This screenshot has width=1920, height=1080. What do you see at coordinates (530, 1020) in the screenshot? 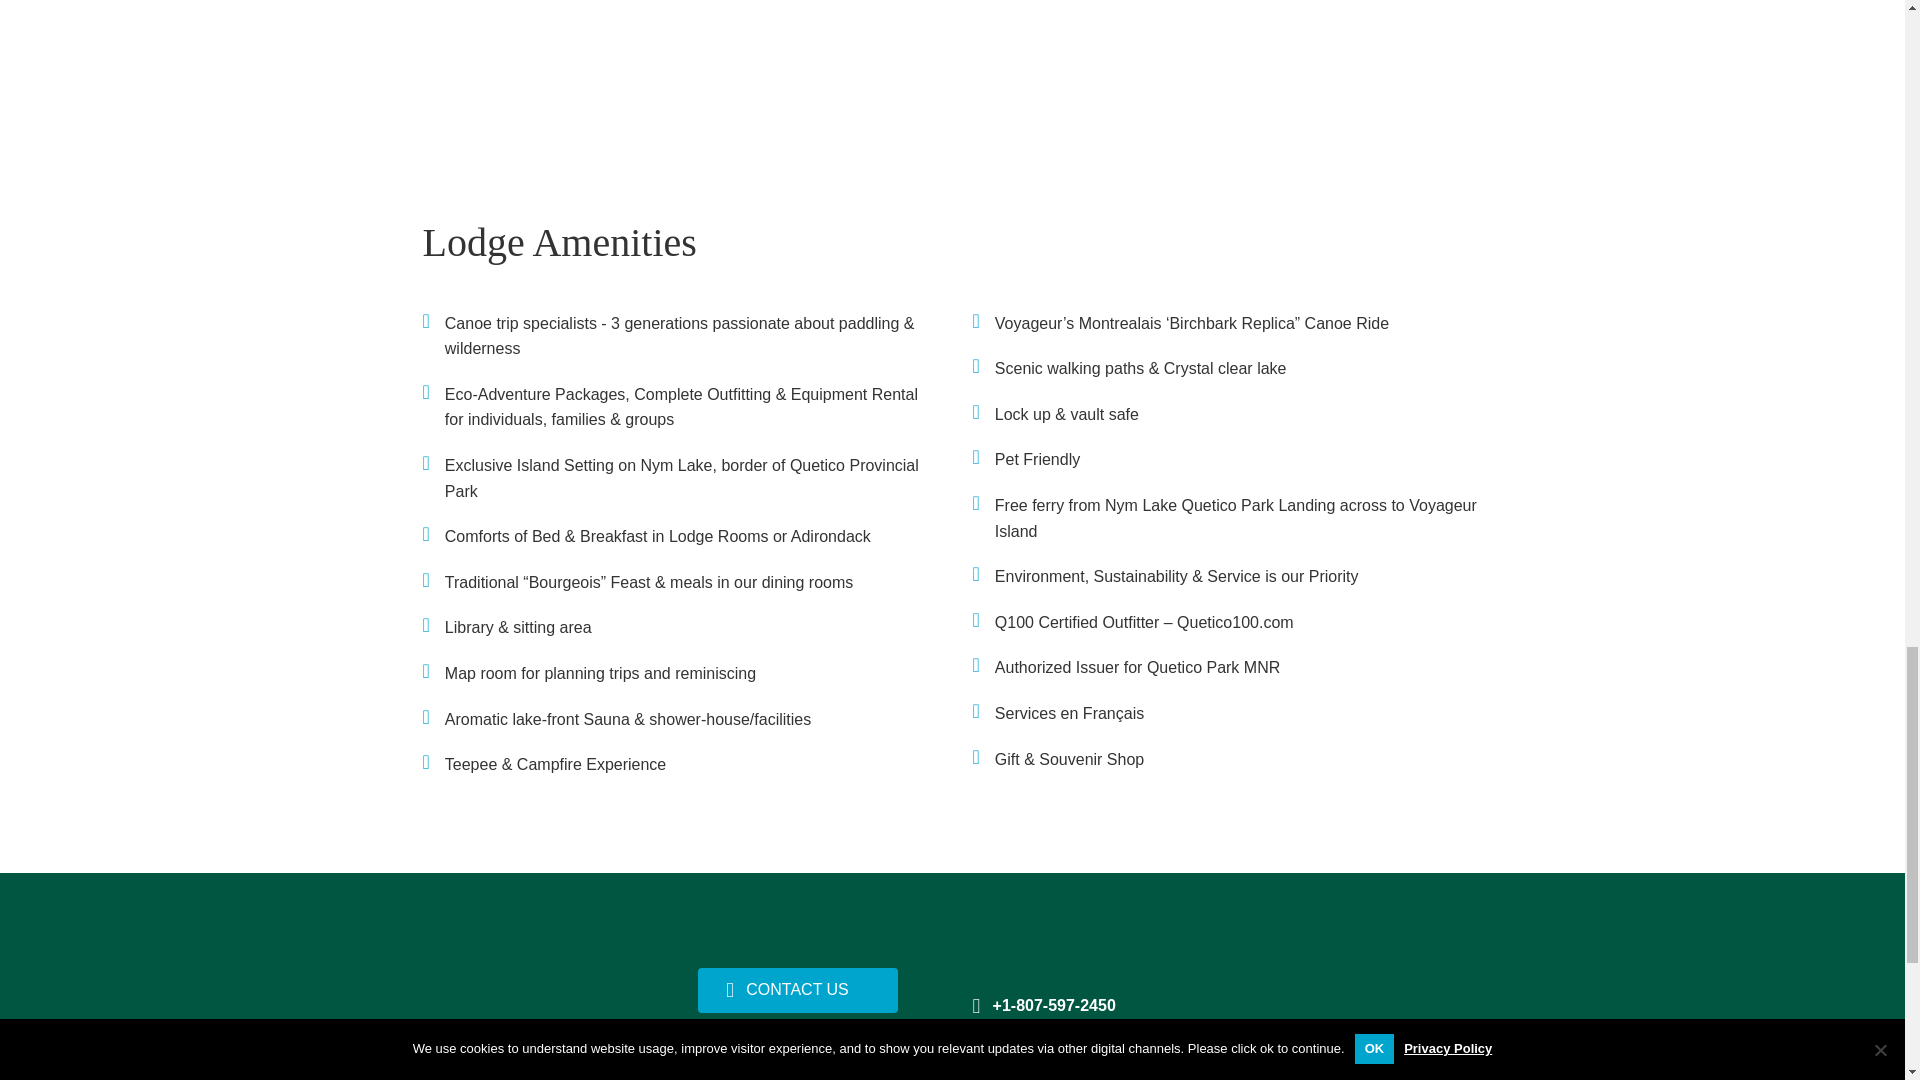
I see `Portrait Logo` at bounding box center [530, 1020].